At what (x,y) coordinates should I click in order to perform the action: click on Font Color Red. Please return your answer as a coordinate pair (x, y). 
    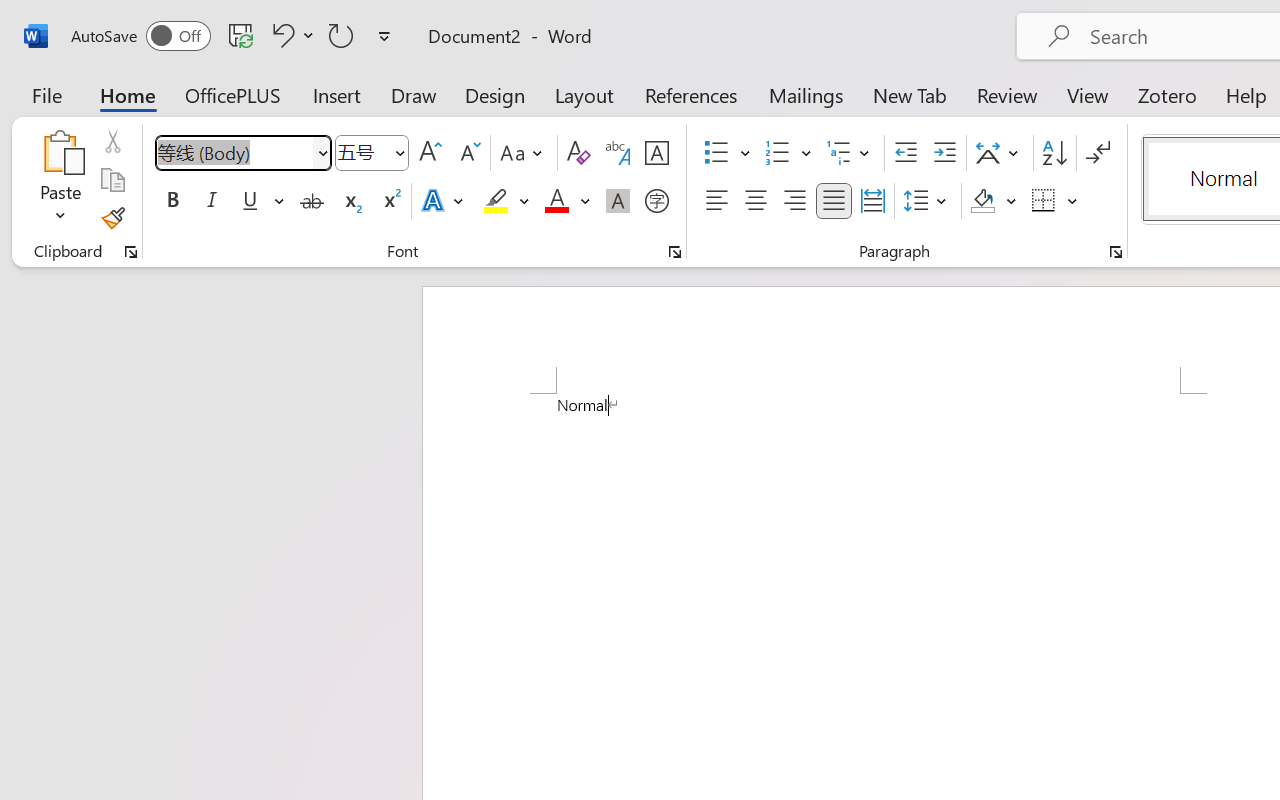
    Looking at the image, I should click on (556, 201).